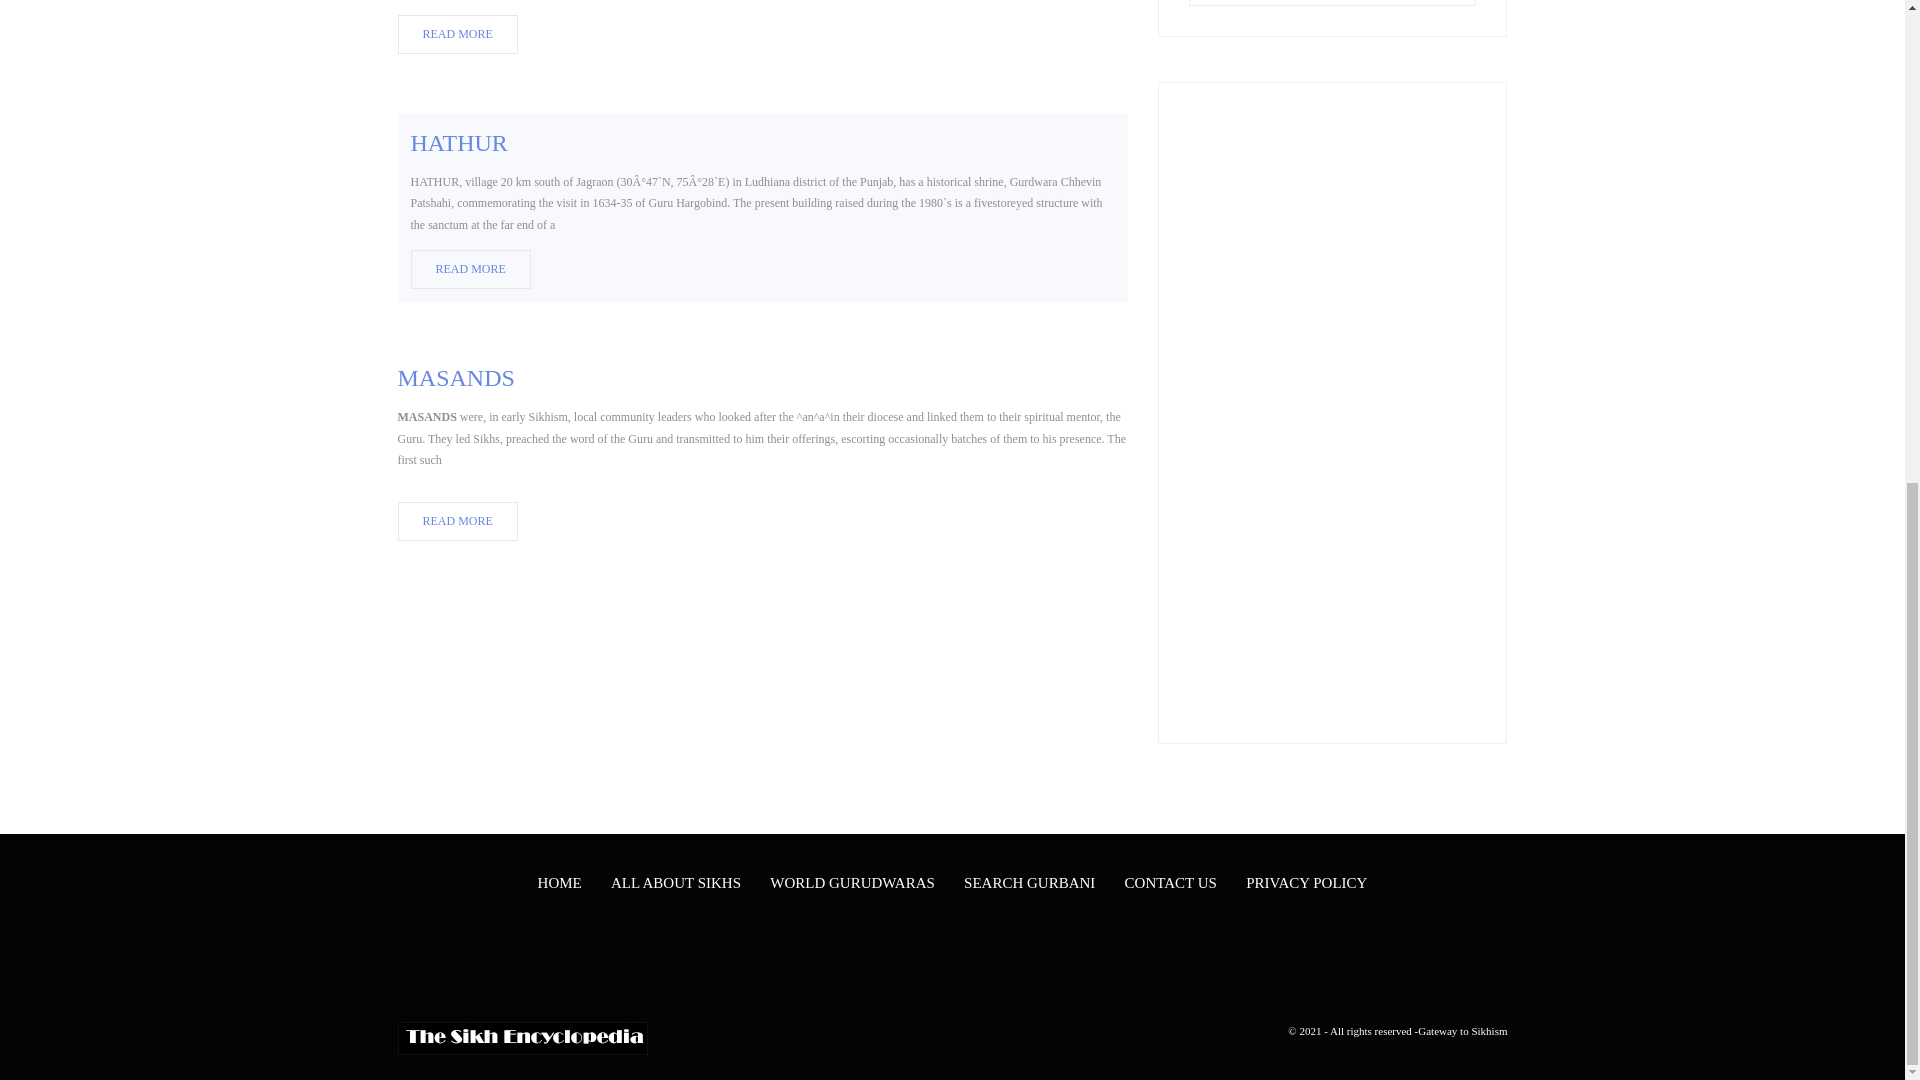 The width and height of the screenshot is (1920, 1080). What do you see at coordinates (458, 35) in the screenshot?
I see `Read More` at bounding box center [458, 35].